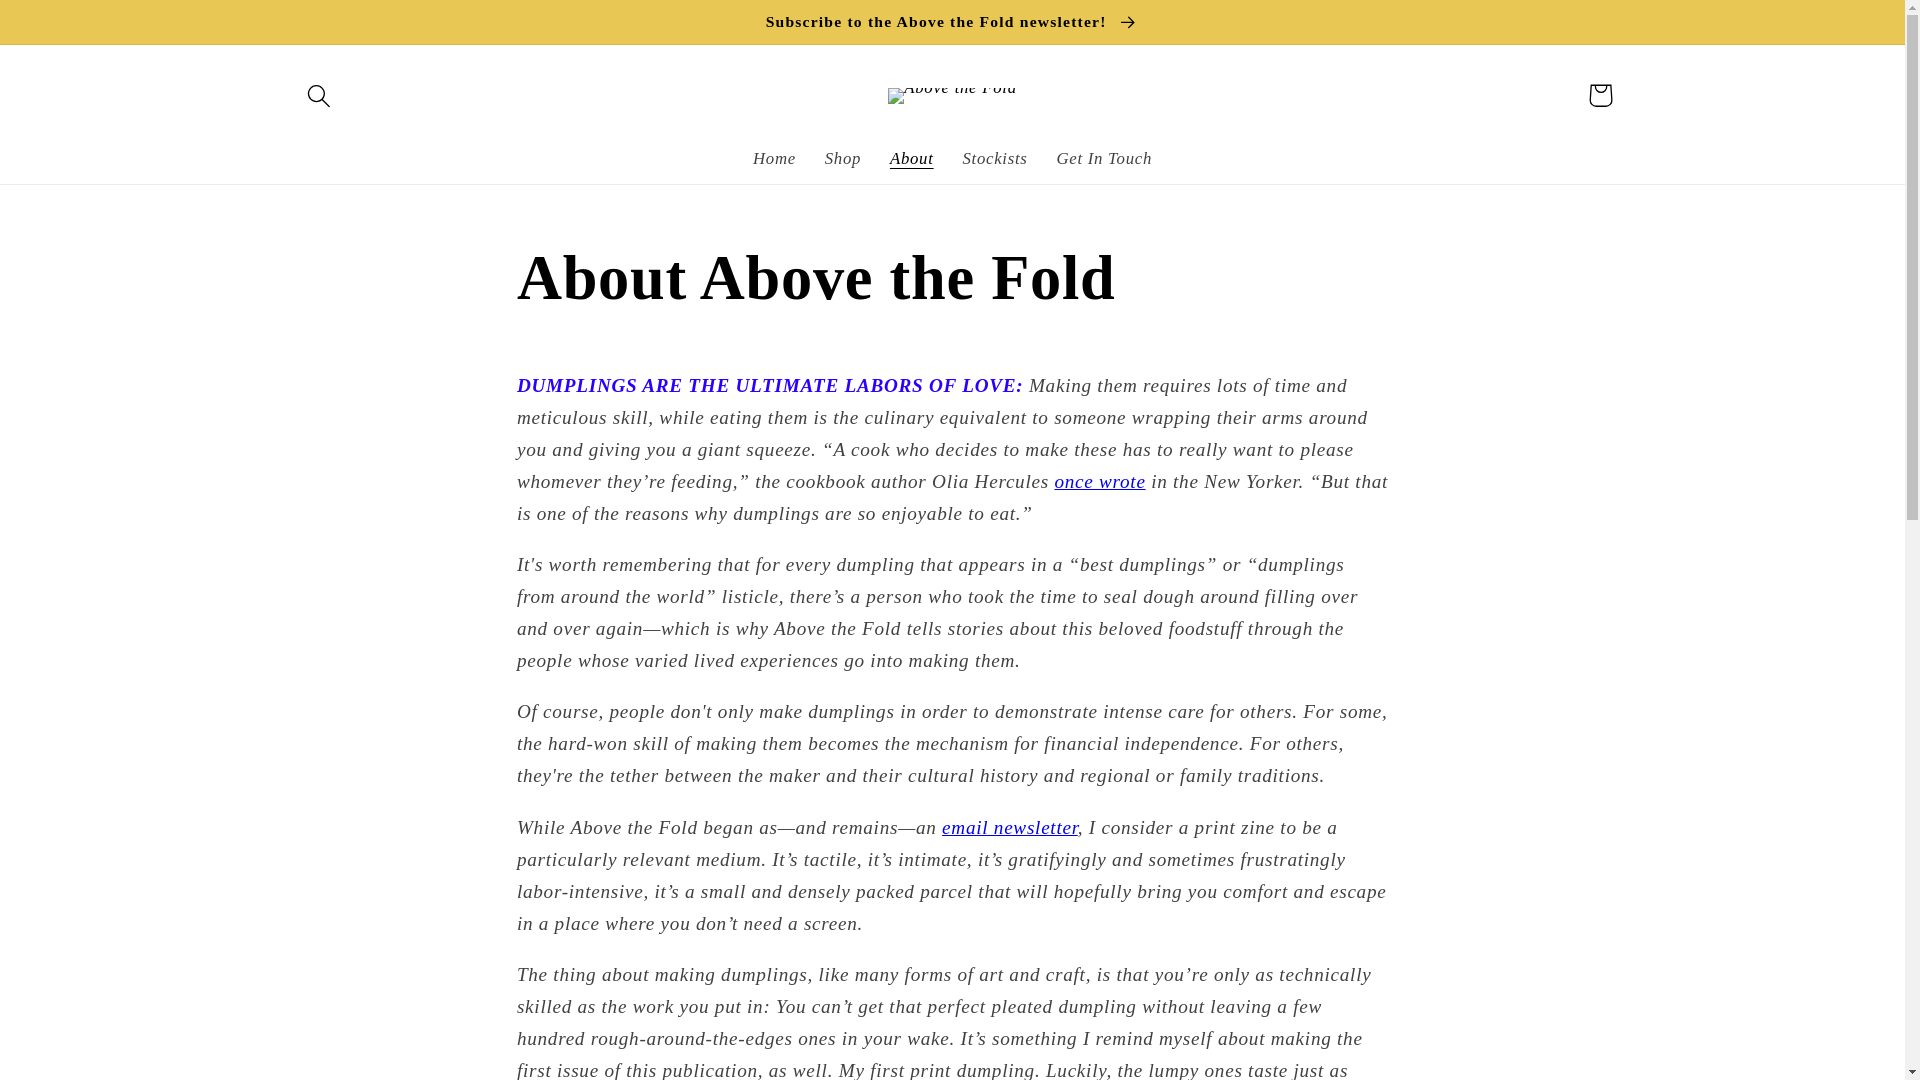  I want to click on Cart, so click(1600, 96).